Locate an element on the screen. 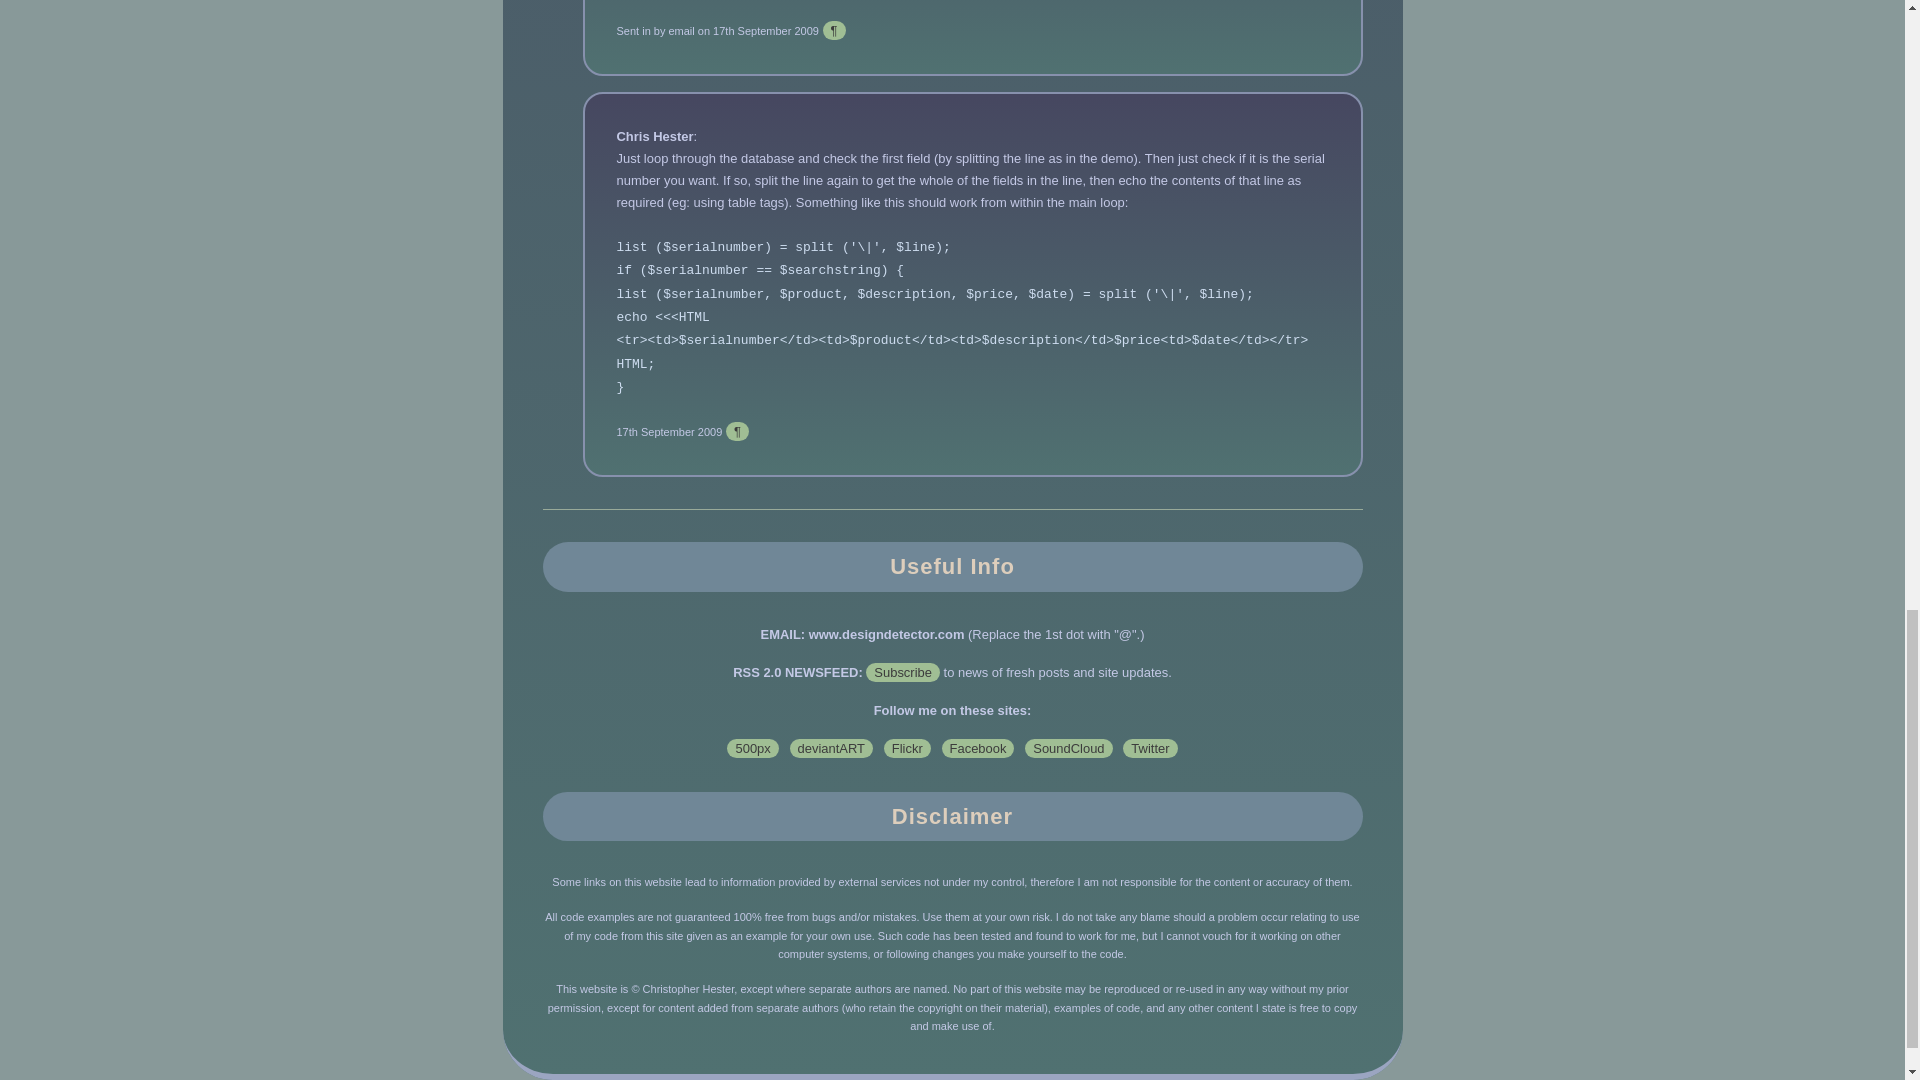  Flickr is located at coordinates (907, 748).